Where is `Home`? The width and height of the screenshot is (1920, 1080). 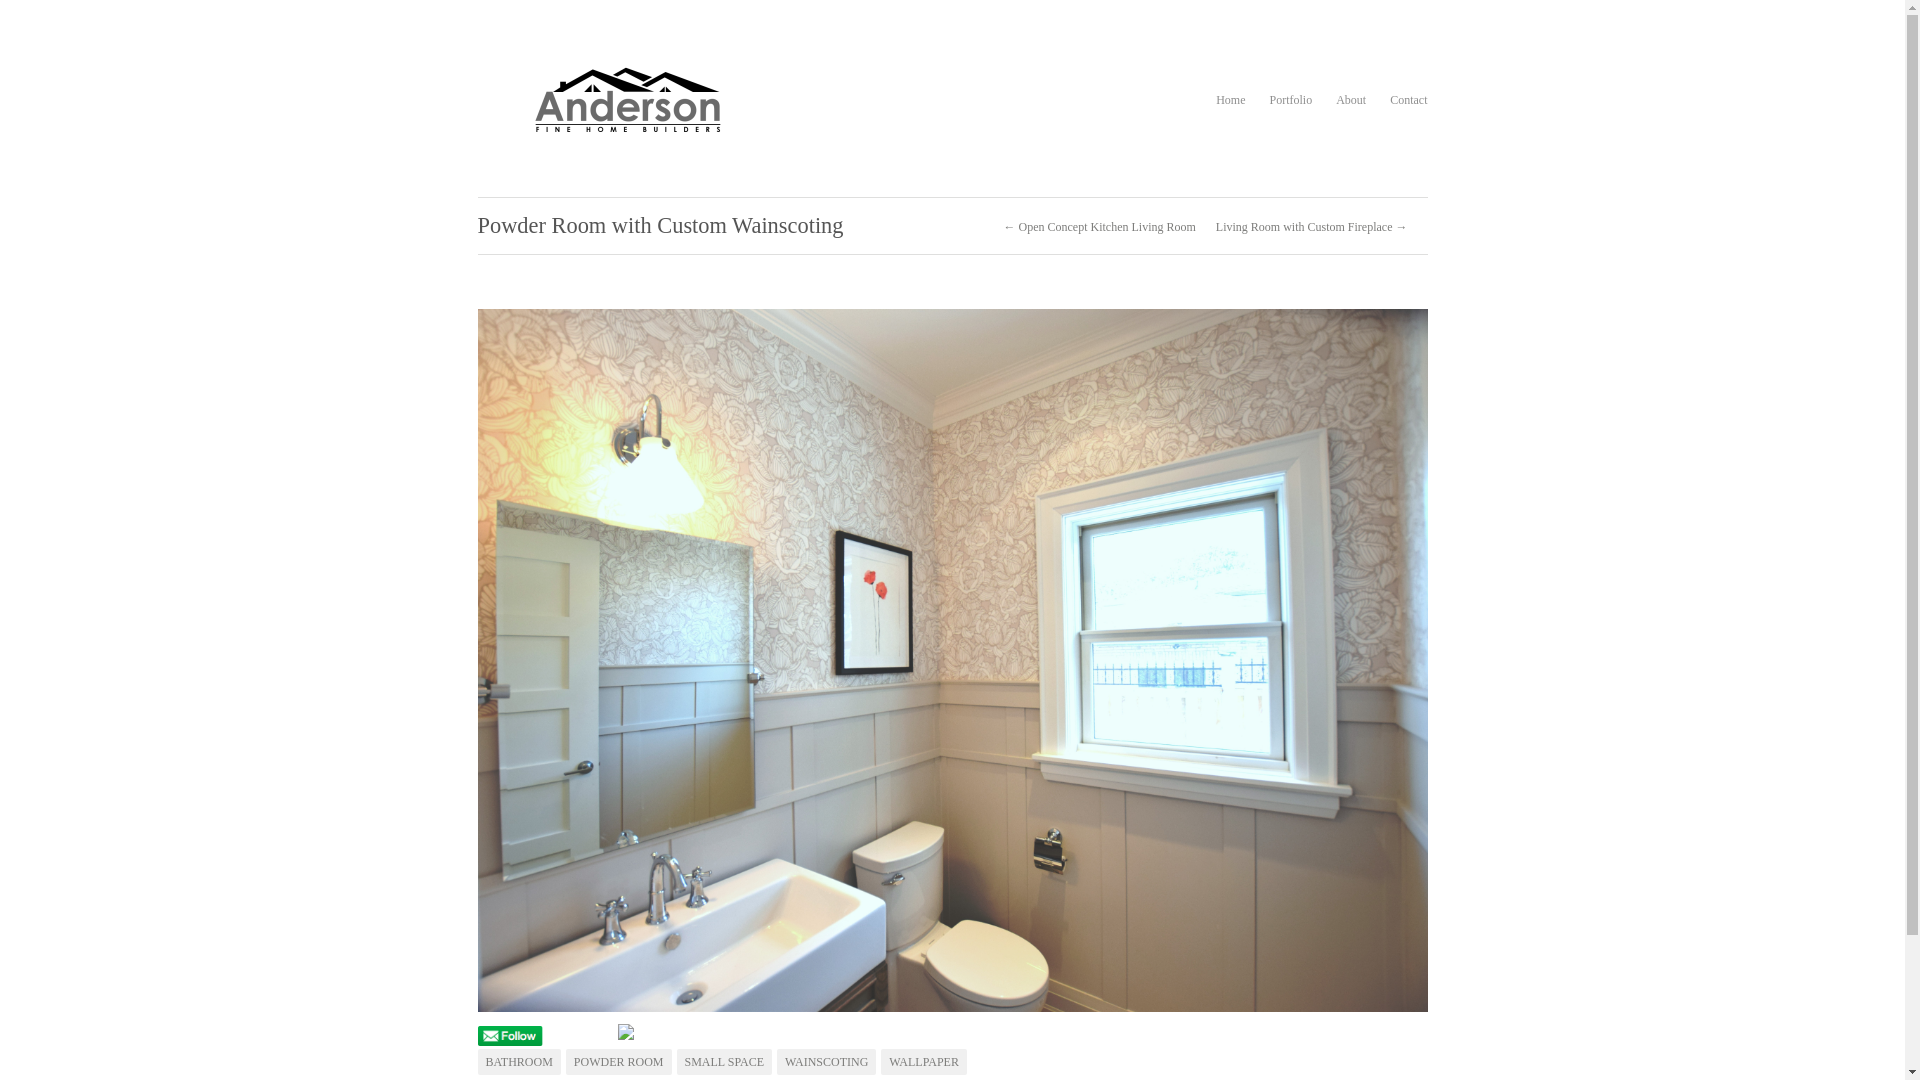 Home is located at coordinates (1230, 100).